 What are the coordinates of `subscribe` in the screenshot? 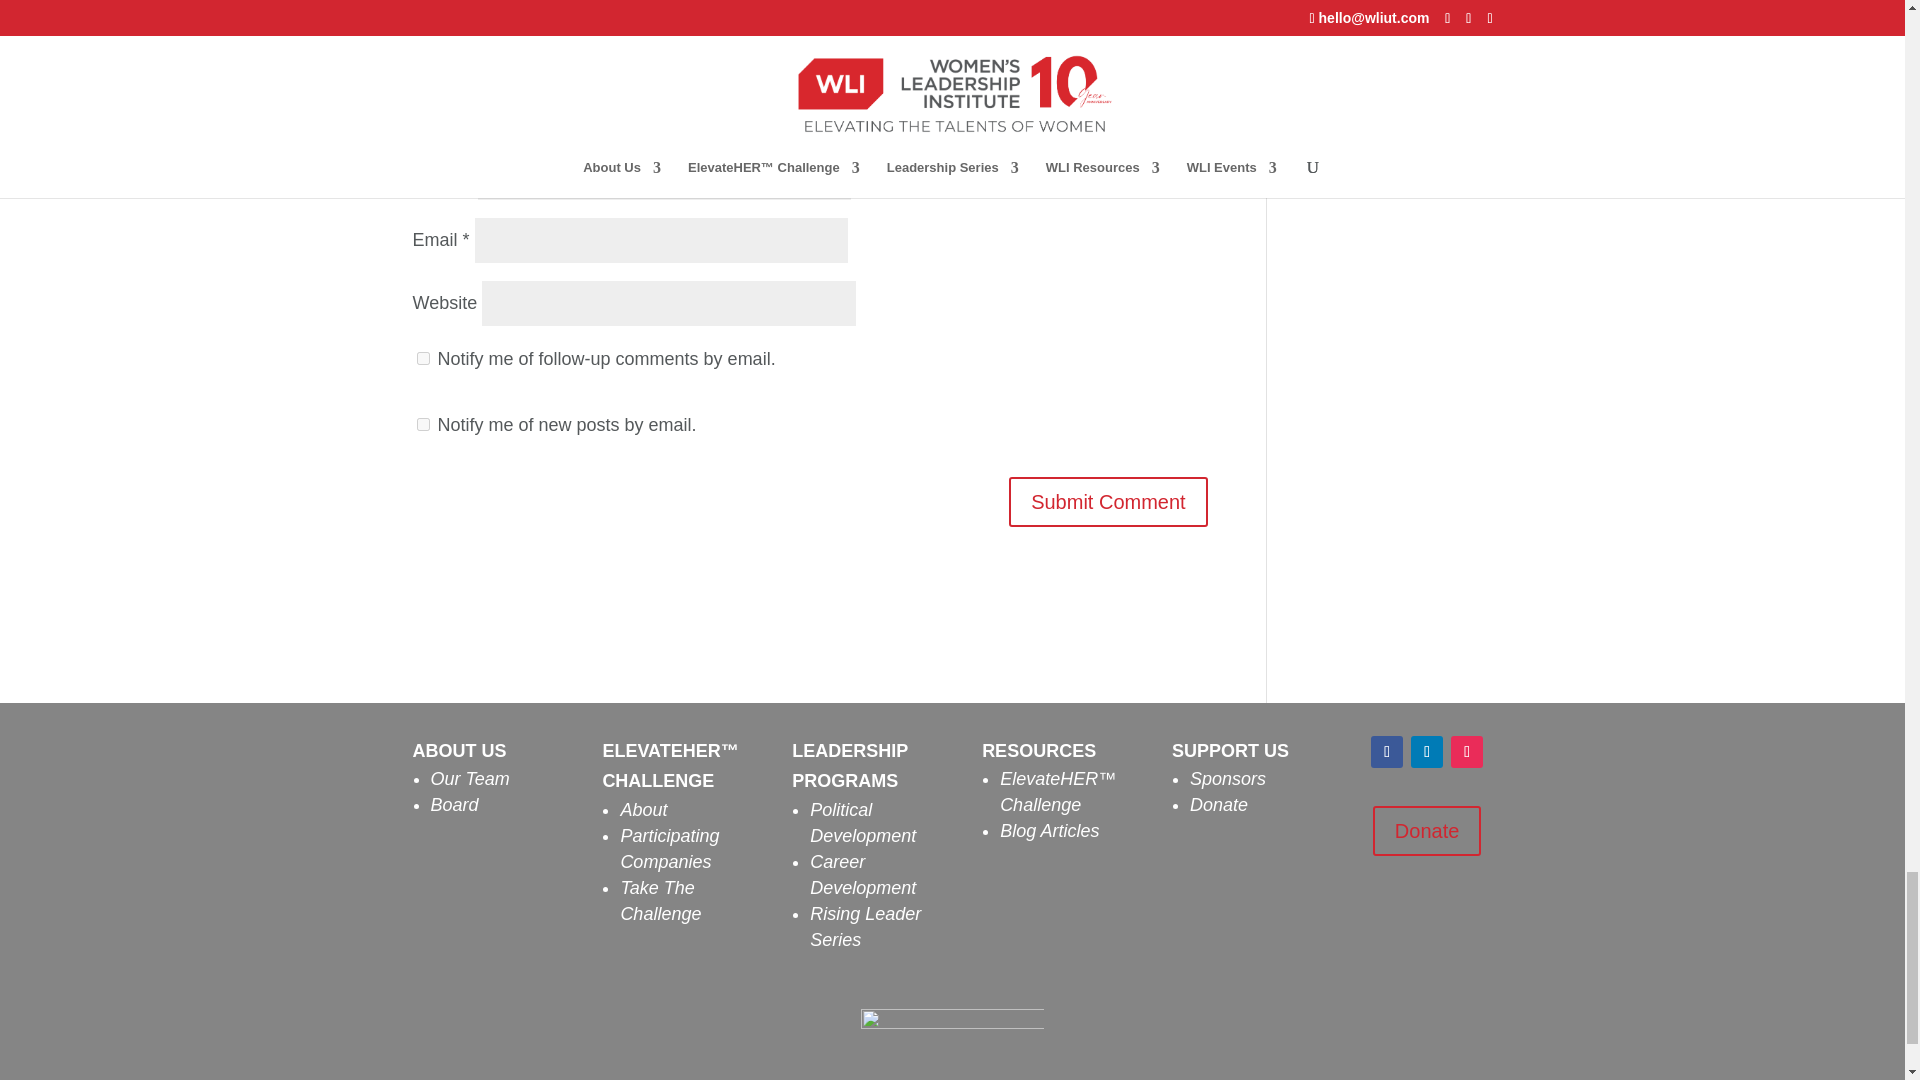 It's located at (422, 358).